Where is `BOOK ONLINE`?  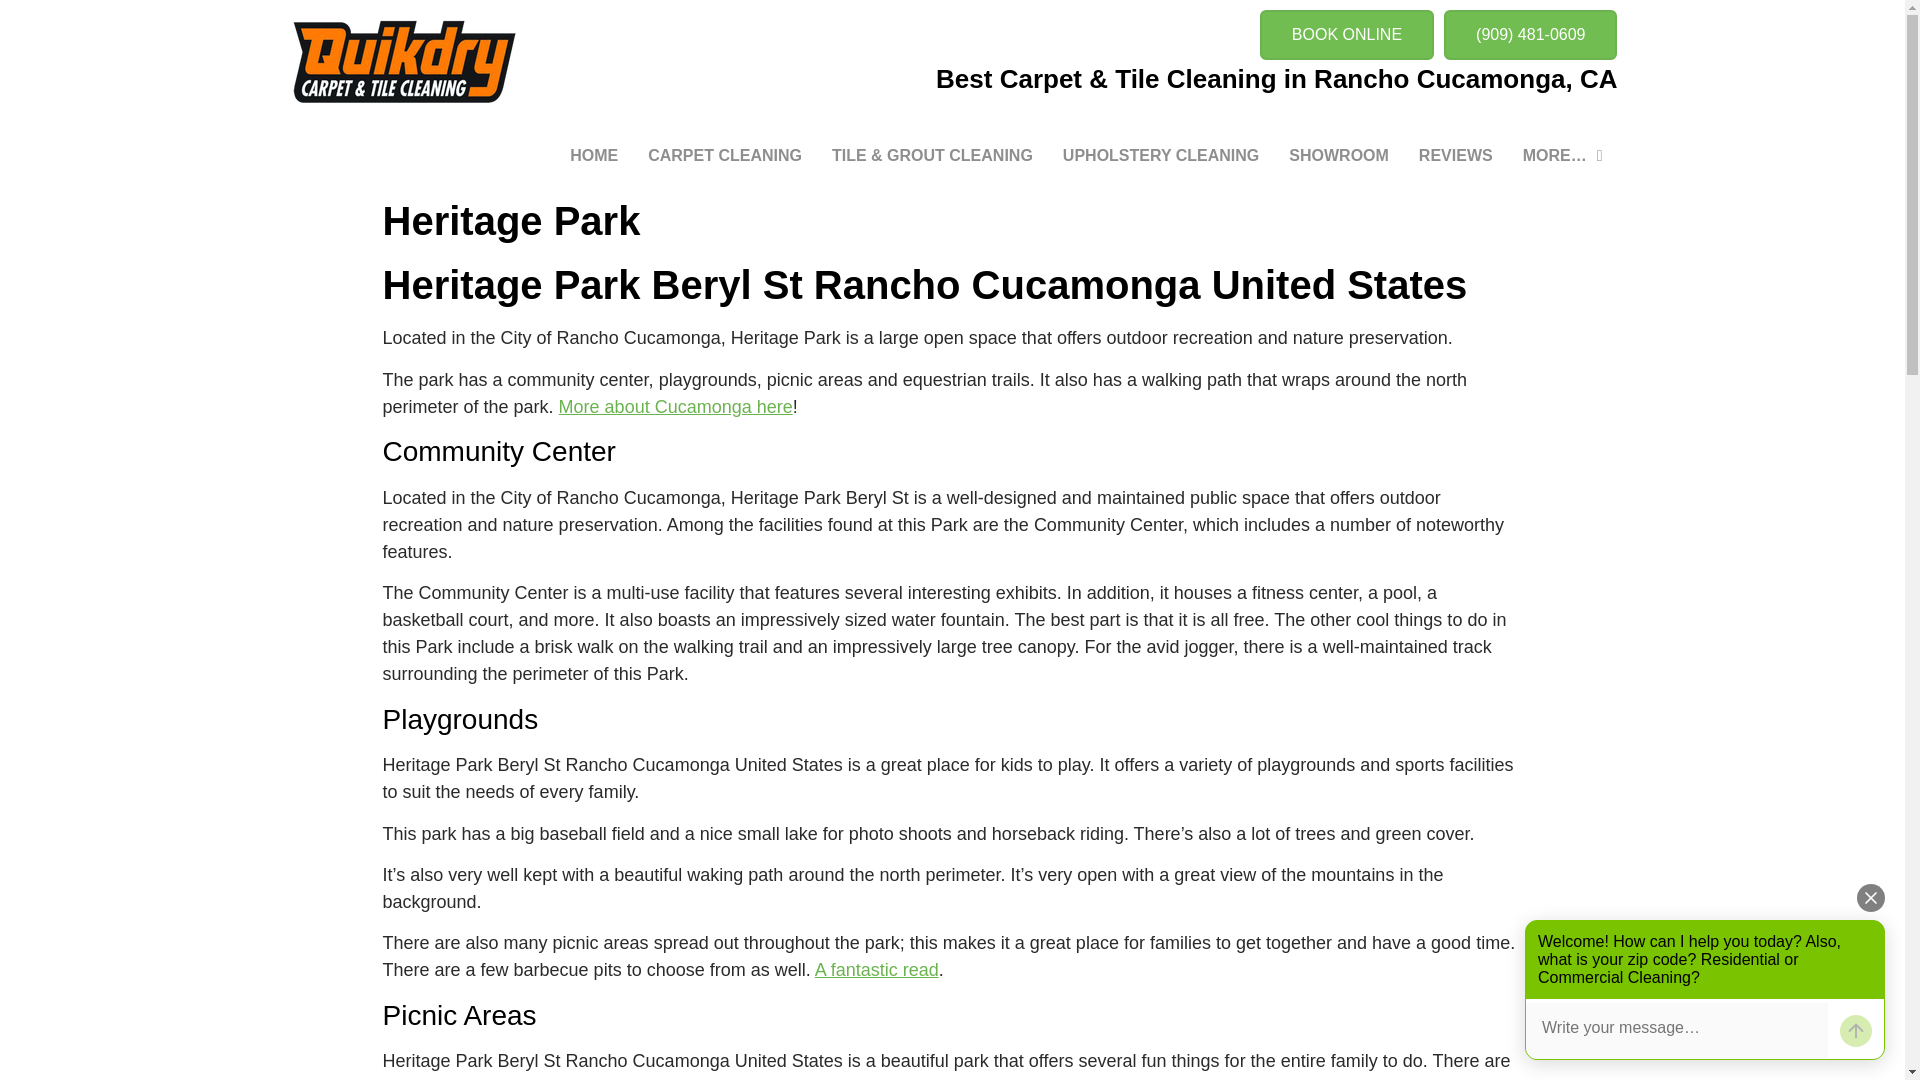
BOOK ONLINE is located at coordinates (1346, 34).